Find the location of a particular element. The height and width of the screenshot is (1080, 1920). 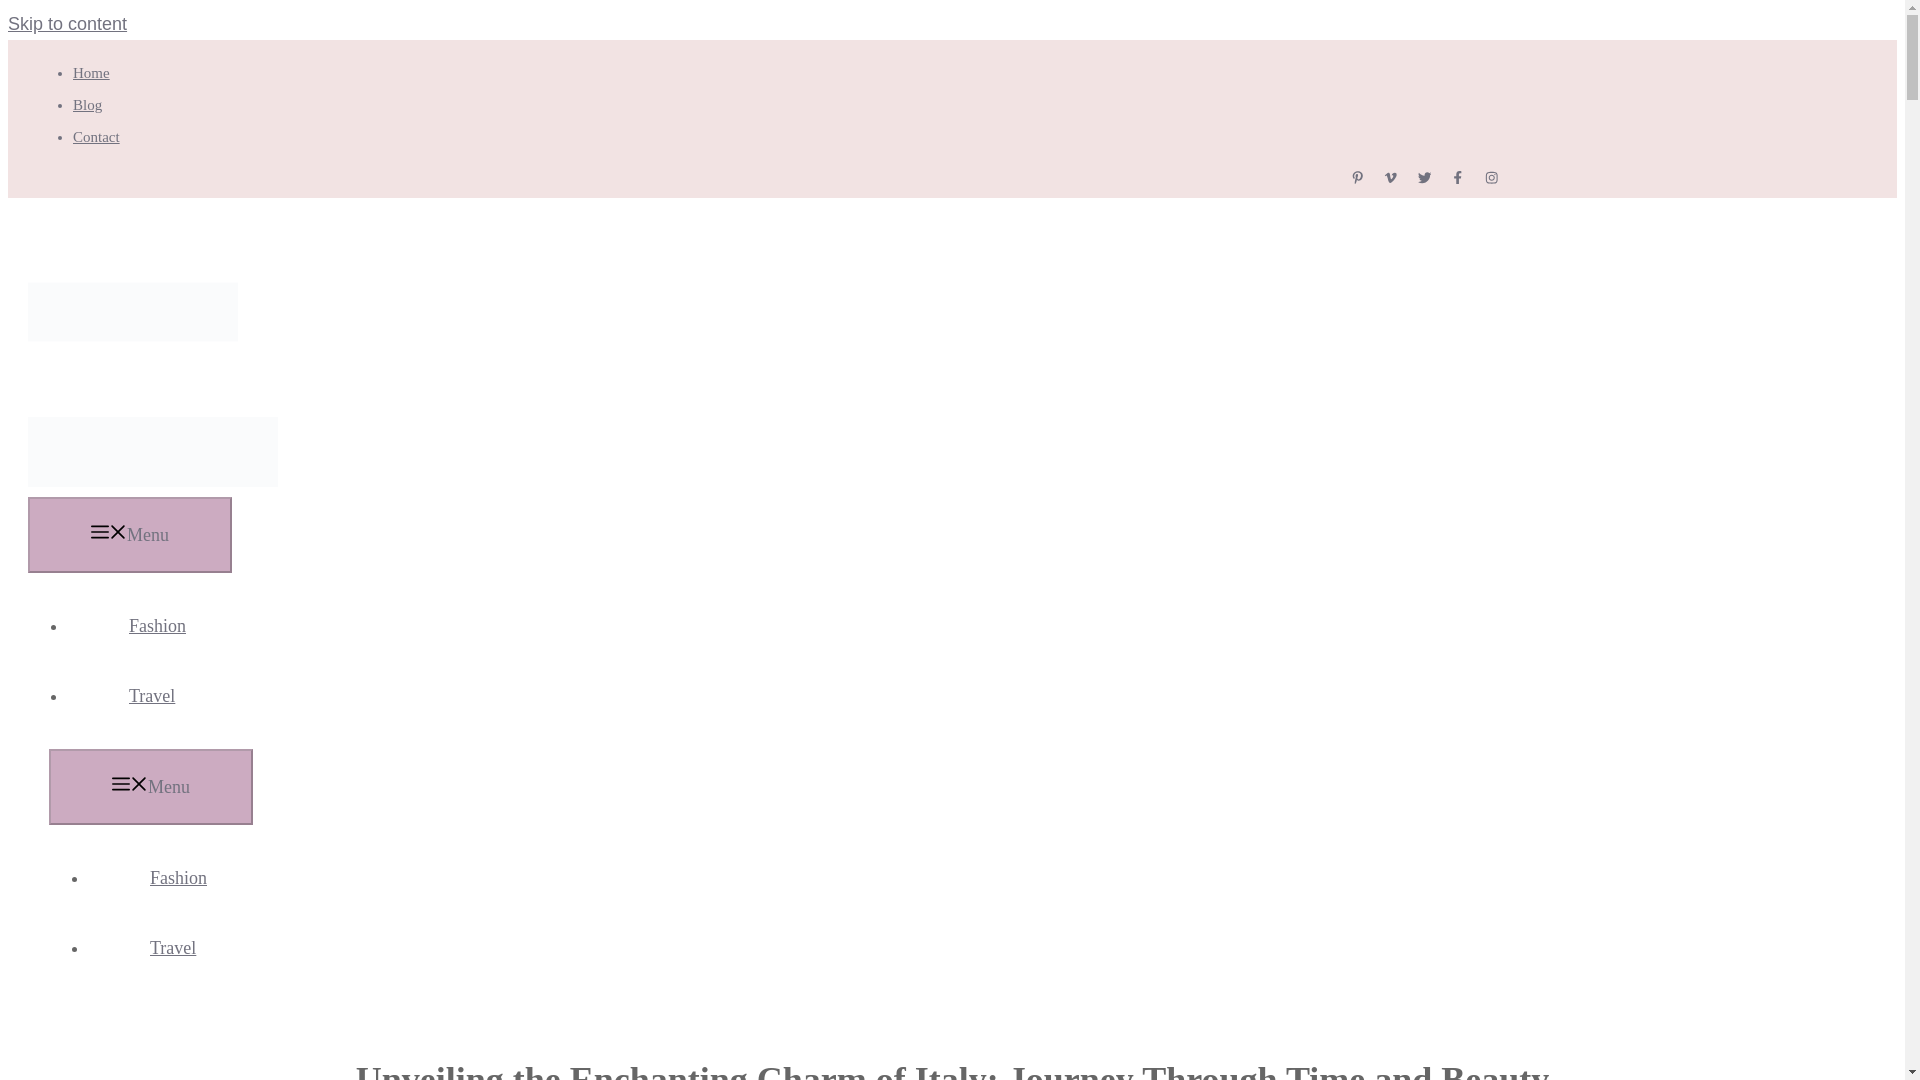

Travel is located at coordinates (172, 948).